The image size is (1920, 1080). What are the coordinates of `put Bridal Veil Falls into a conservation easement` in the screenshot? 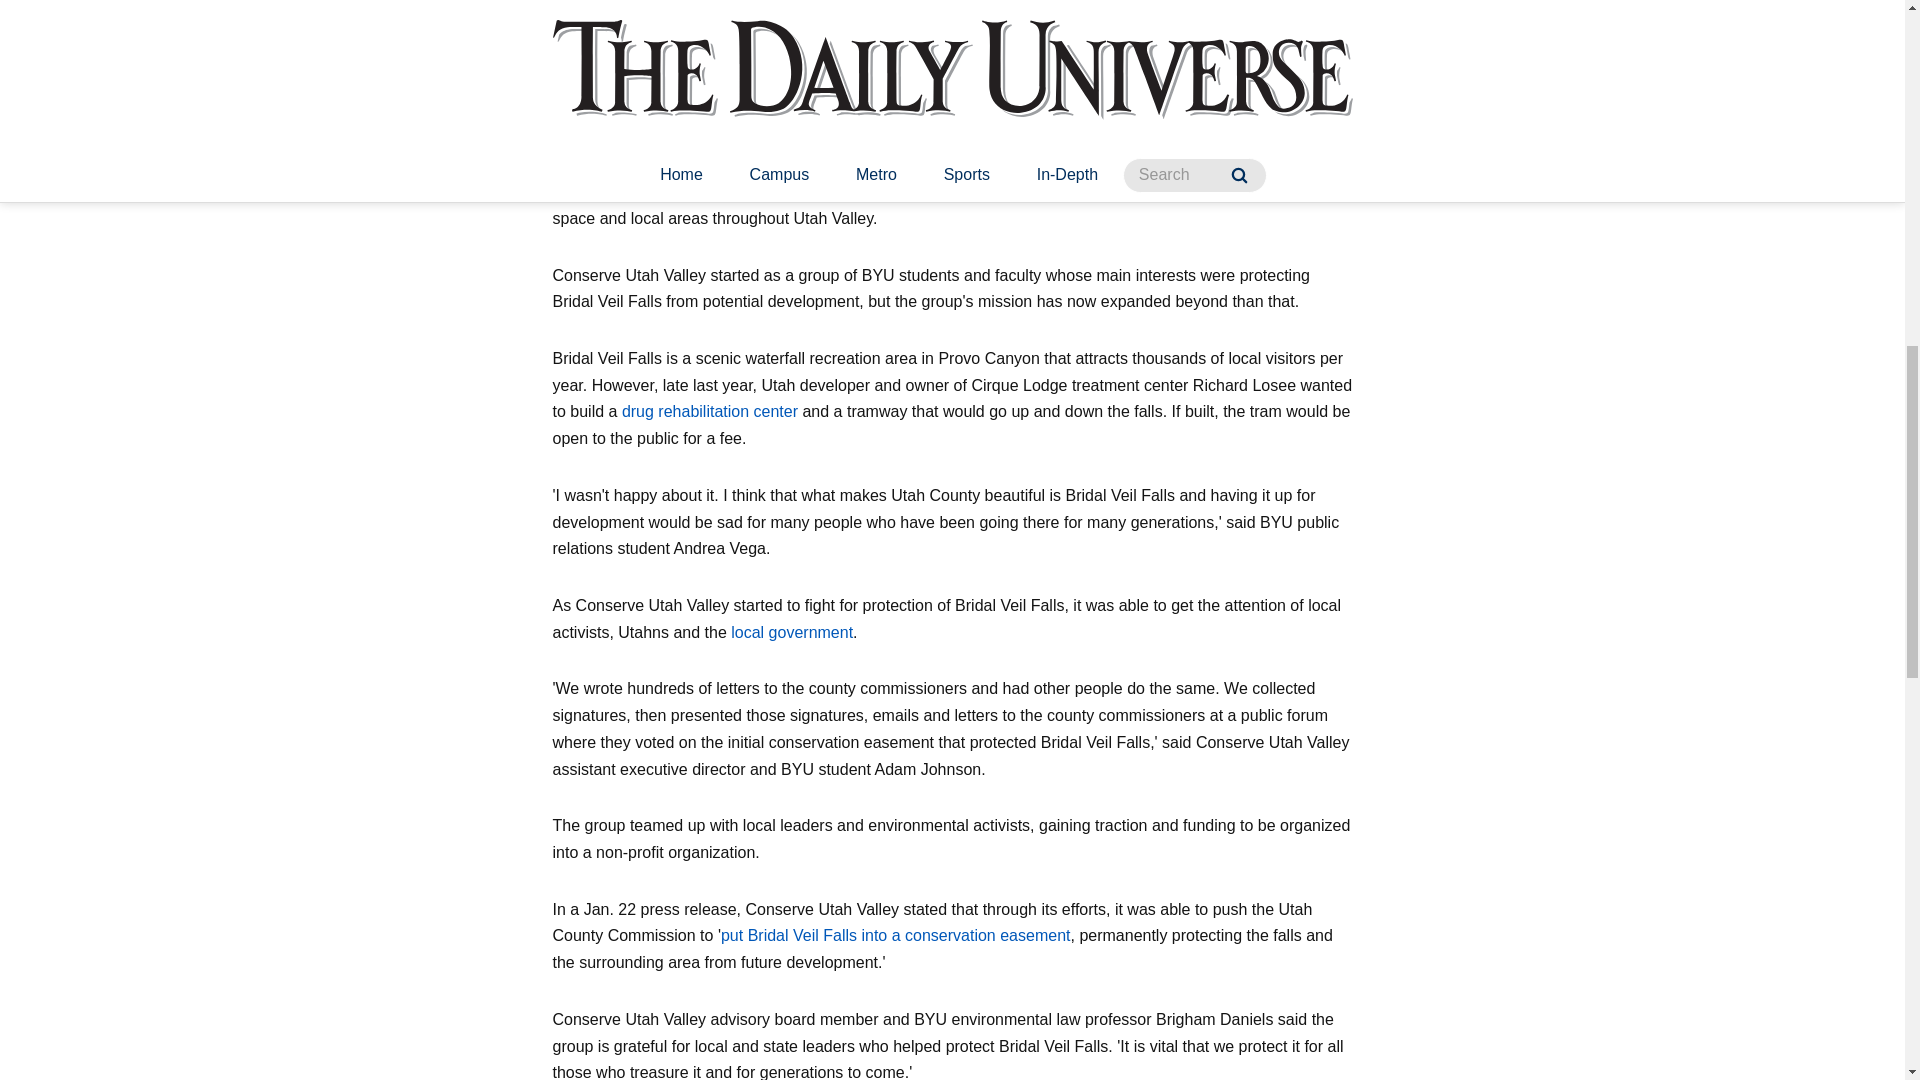 It's located at (896, 934).